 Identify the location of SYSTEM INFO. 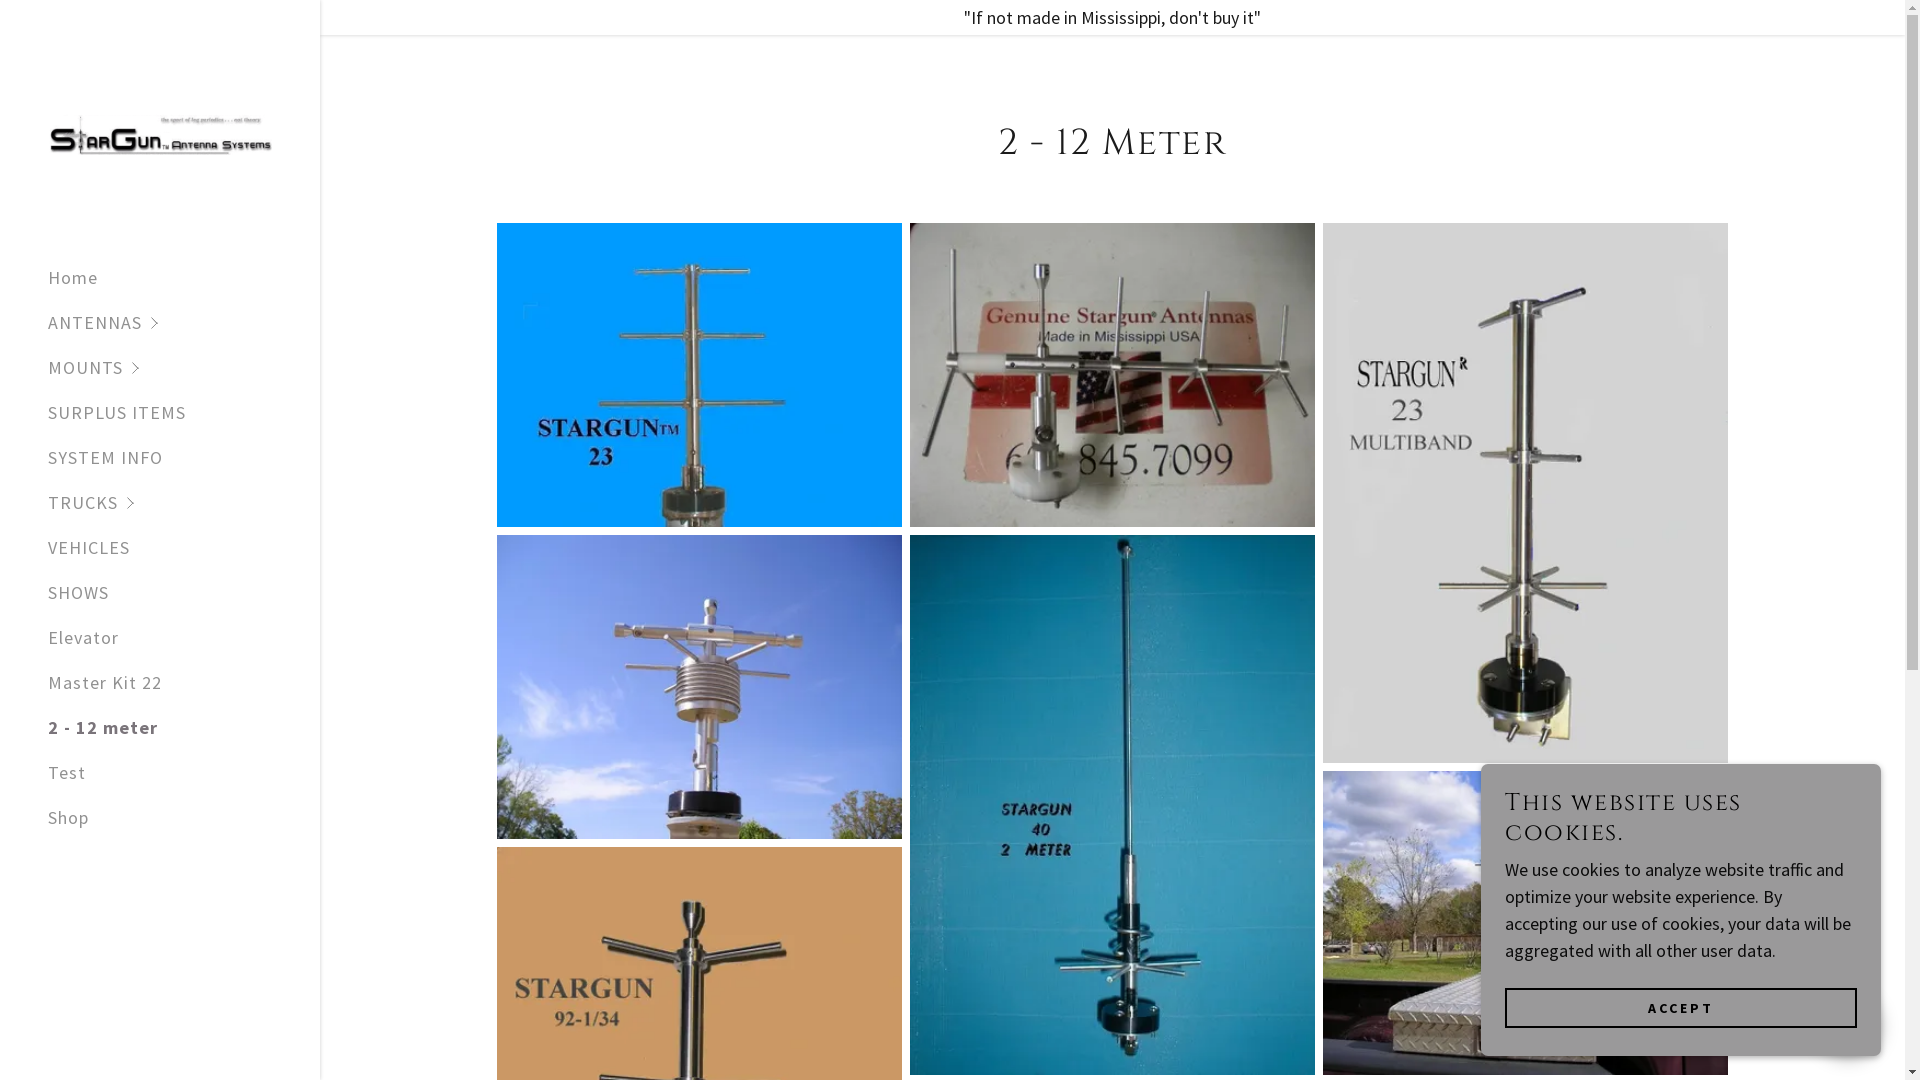
(106, 458).